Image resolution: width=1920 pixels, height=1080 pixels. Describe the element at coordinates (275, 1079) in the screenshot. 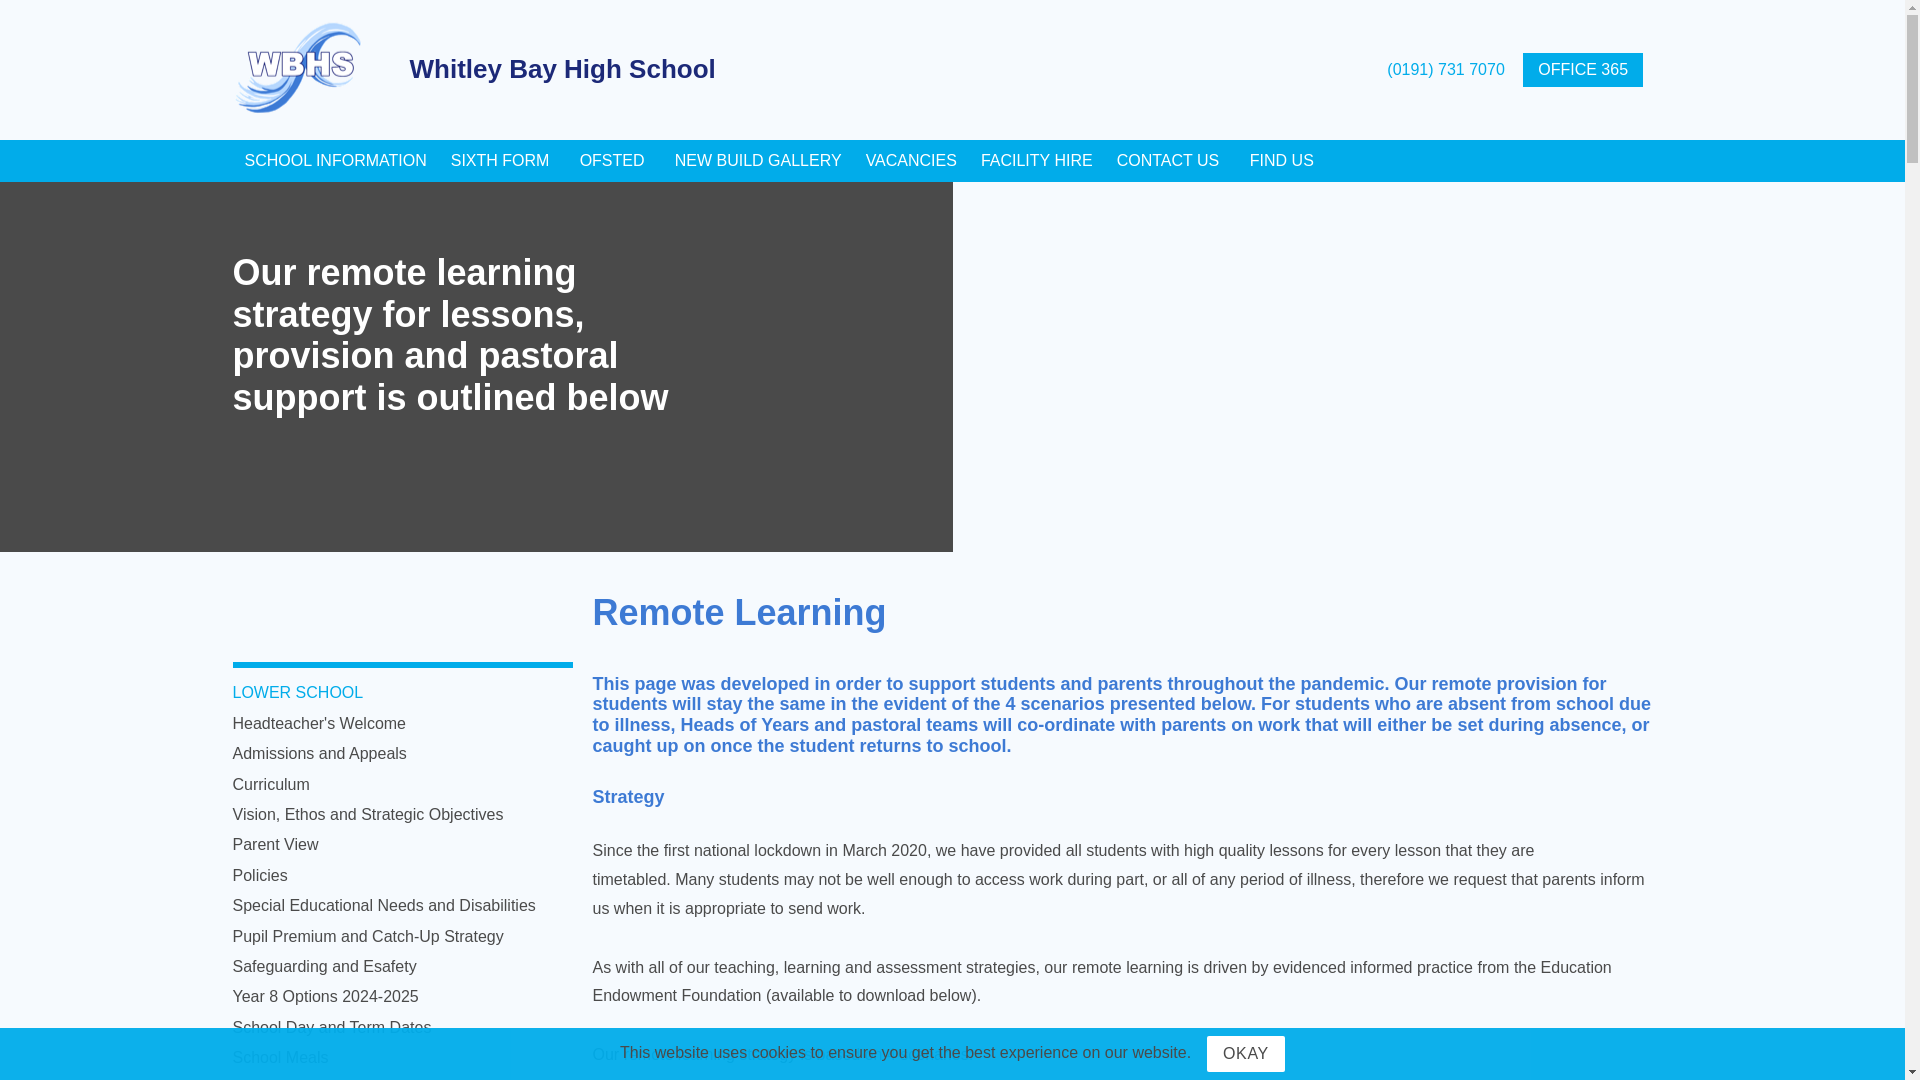

I see `Governance` at that location.